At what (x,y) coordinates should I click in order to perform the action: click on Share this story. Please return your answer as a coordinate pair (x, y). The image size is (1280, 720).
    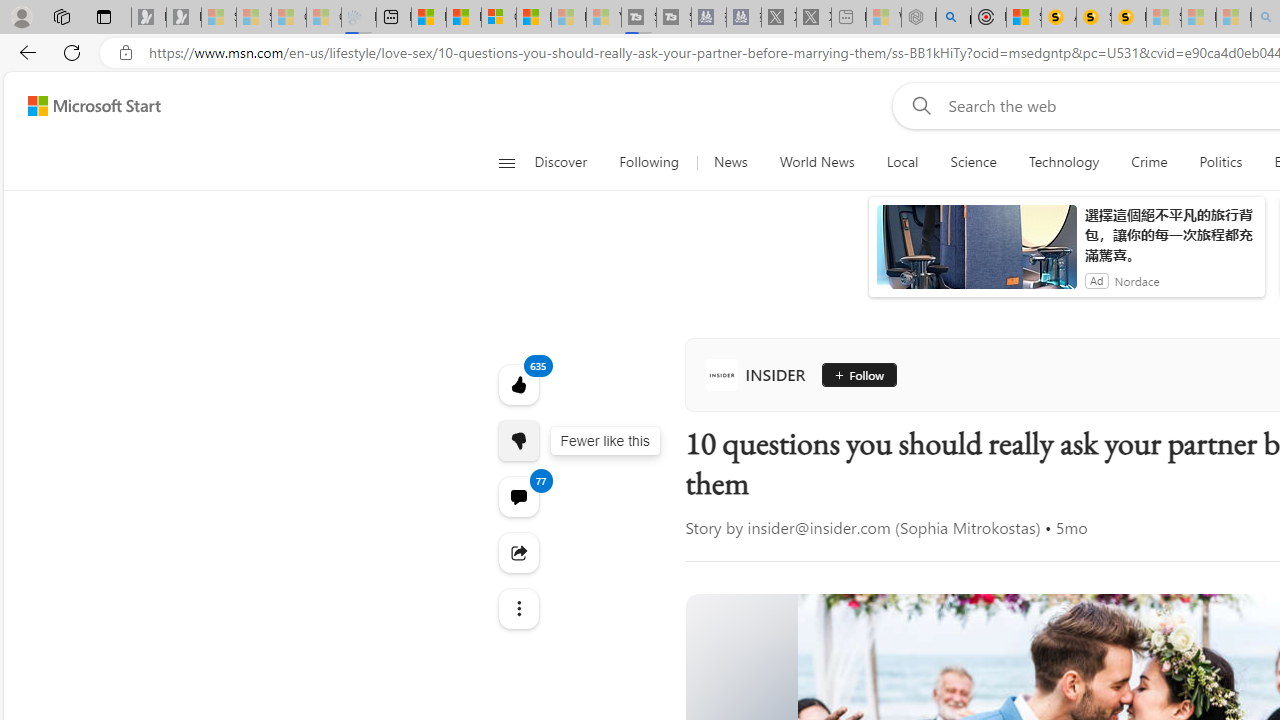
    Looking at the image, I should click on (518, 552).